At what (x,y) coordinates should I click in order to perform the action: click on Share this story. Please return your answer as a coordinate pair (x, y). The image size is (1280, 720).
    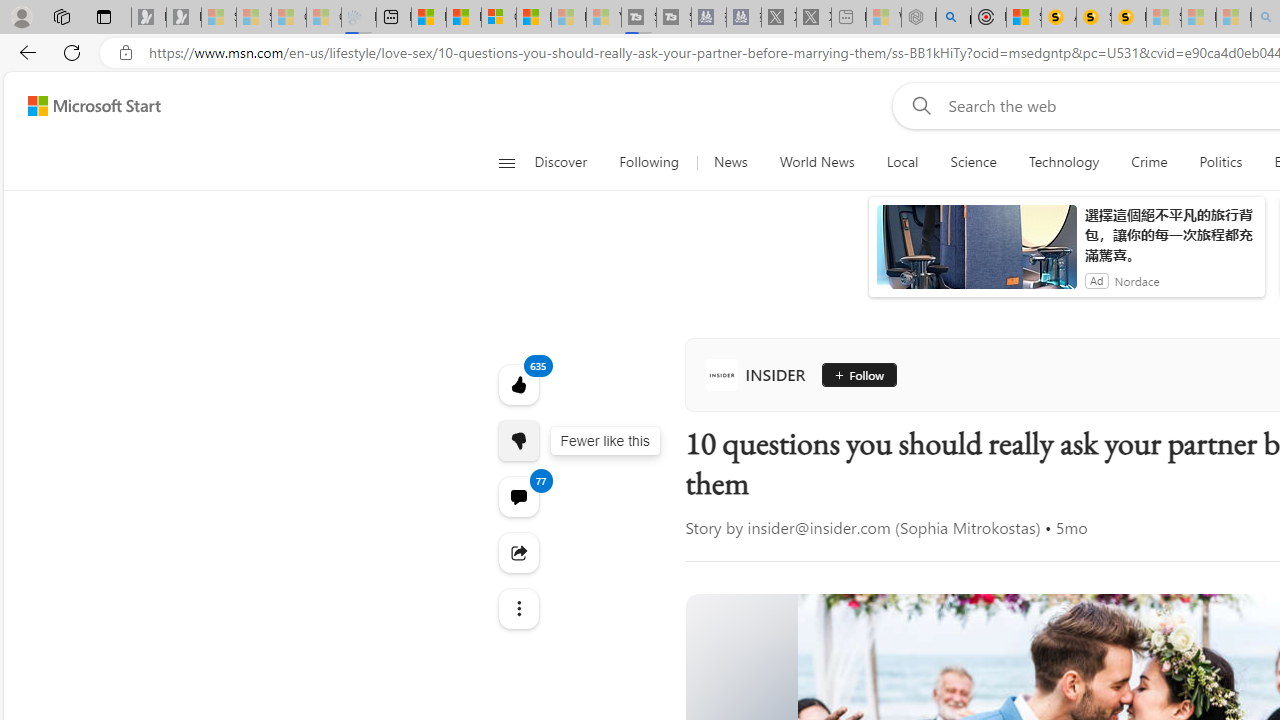
    Looking at the image, I should click on (518, 552).